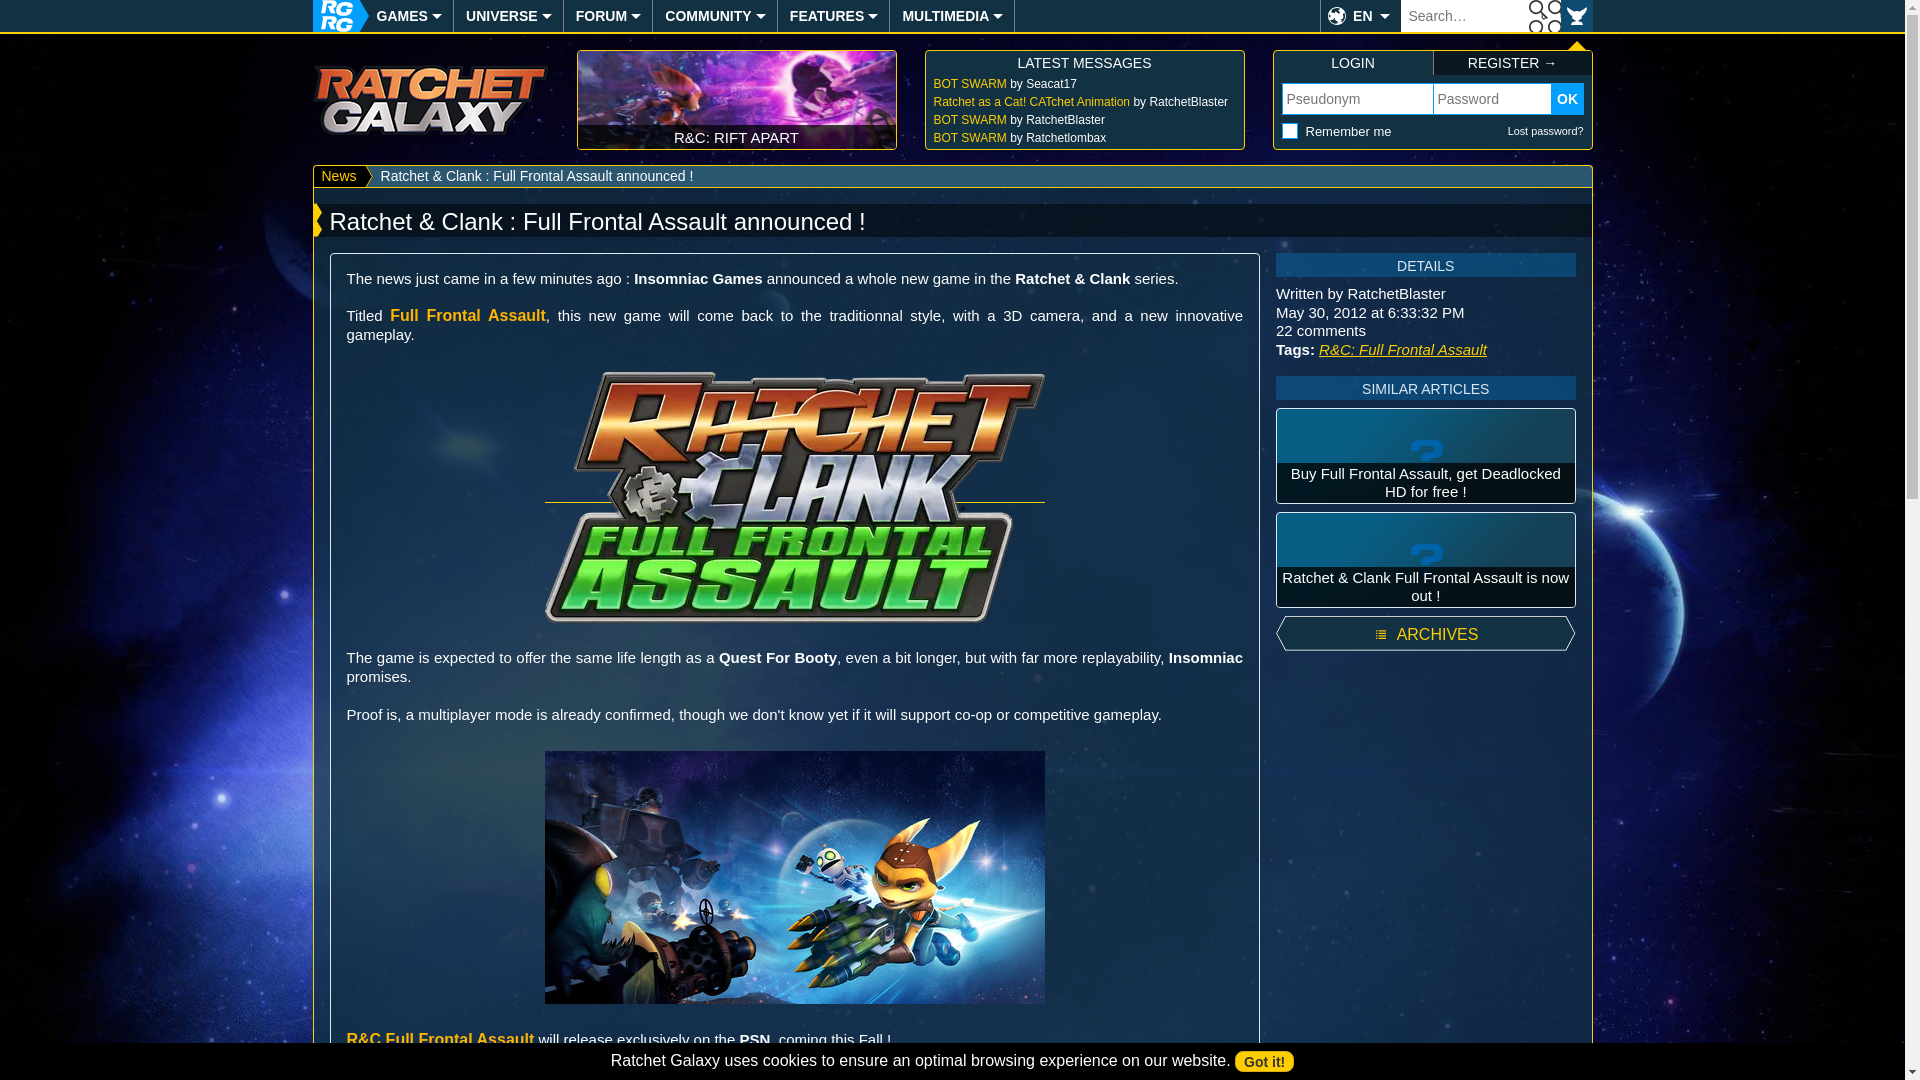 This screenshot has width=1920, height=1080. What do you see at coordinates (1084, 83) in the screenshot?
I see `BOT SWARM by Seacat17 - Sep 20, 2023` at bounding box center [1084, 83].